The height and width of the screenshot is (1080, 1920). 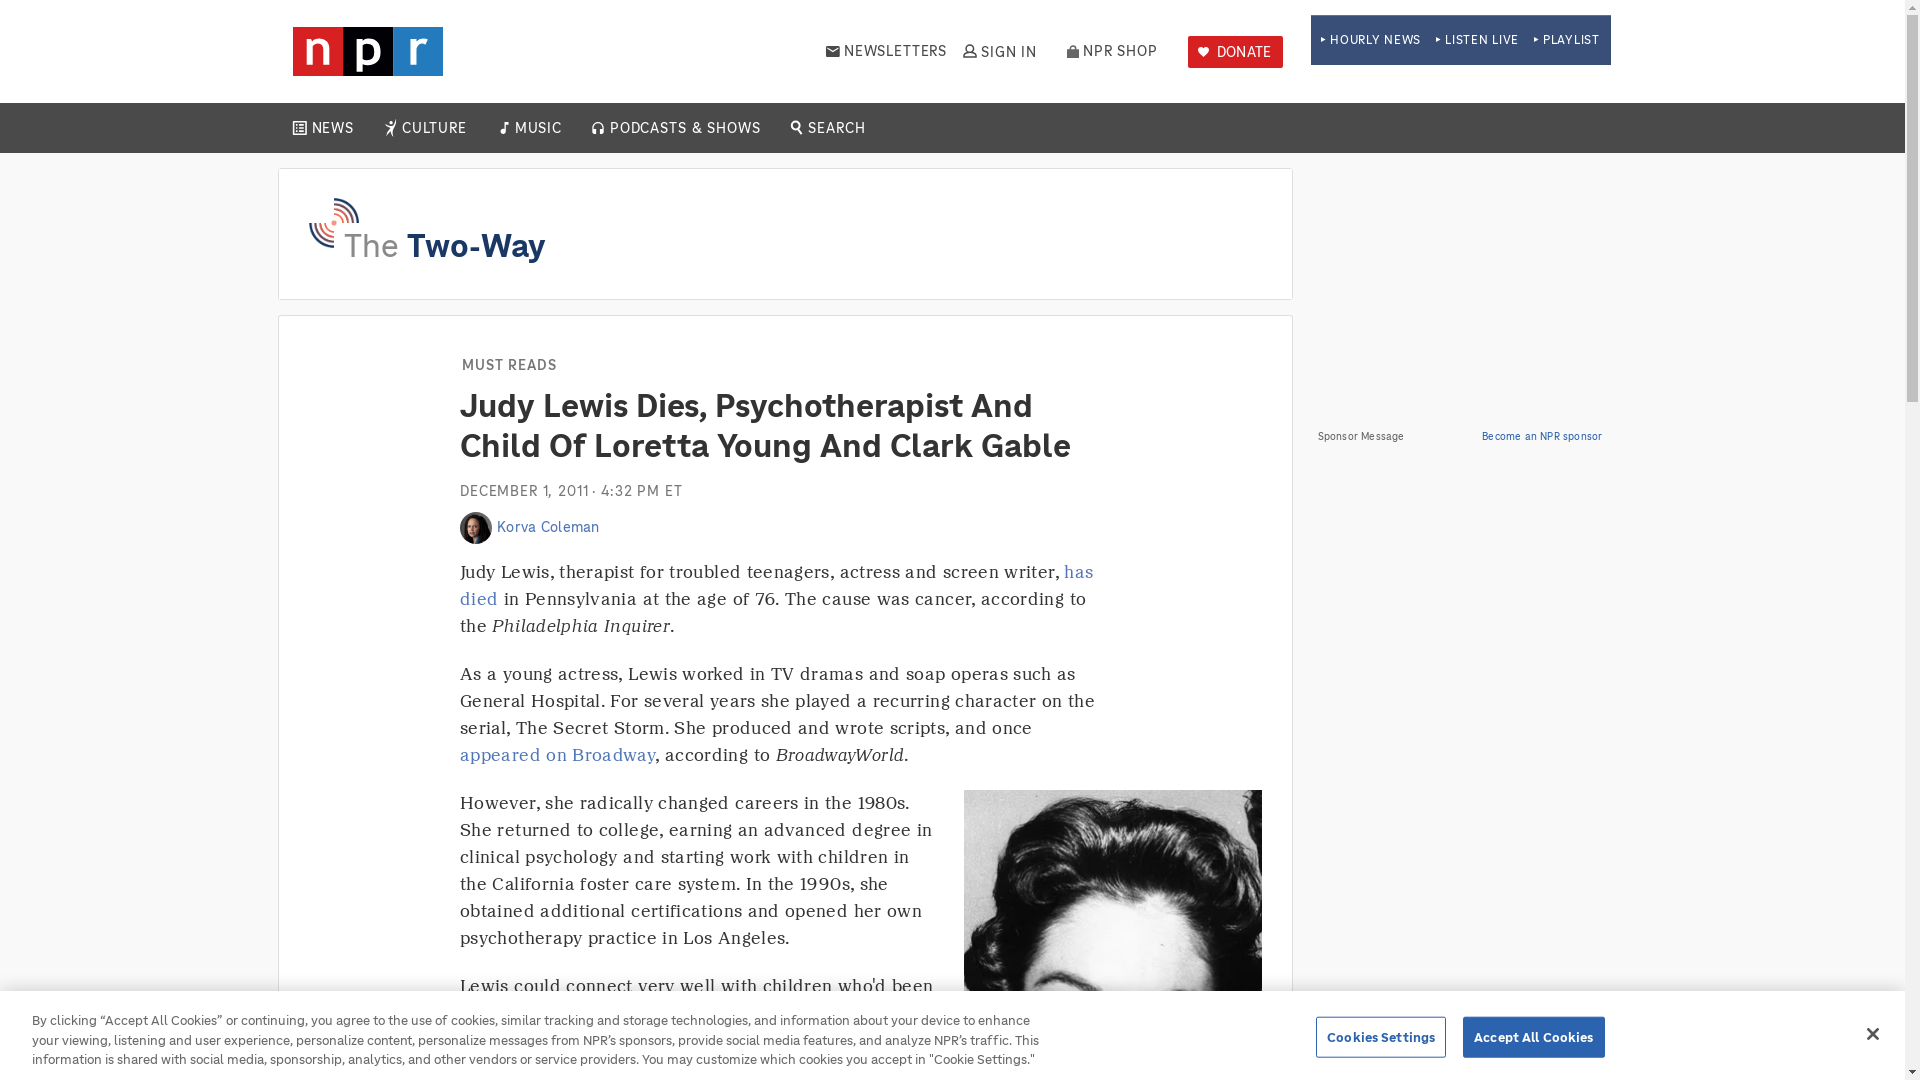 What do you see at coordinates (1566, 40) in the screenshot?
I see `PLAYLIST` at bounding box center [1566, 40].